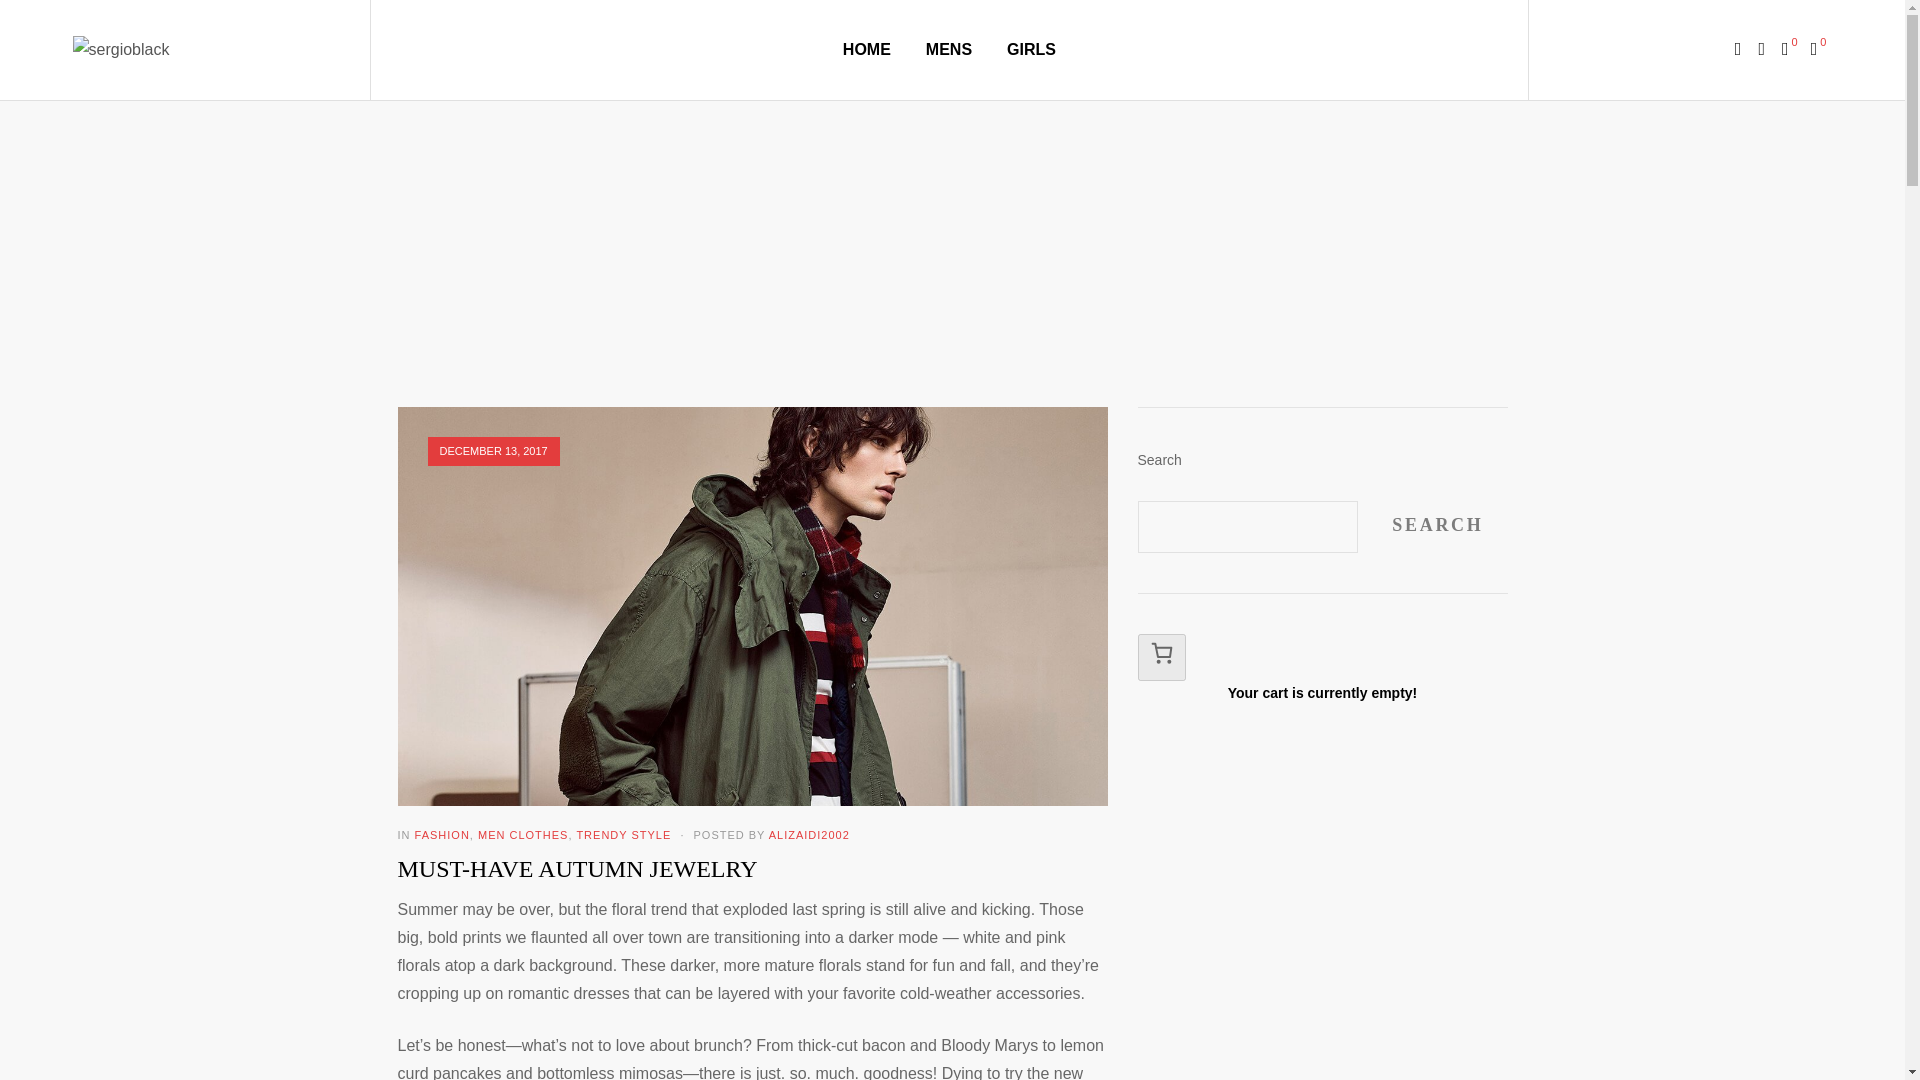 Image resolution: width=1920 pixels, height=1080 pixels. What do you see at coordinates (1031, 49) in the screenshot?
I see `GIRLS` at bounding box center [1031, 49].